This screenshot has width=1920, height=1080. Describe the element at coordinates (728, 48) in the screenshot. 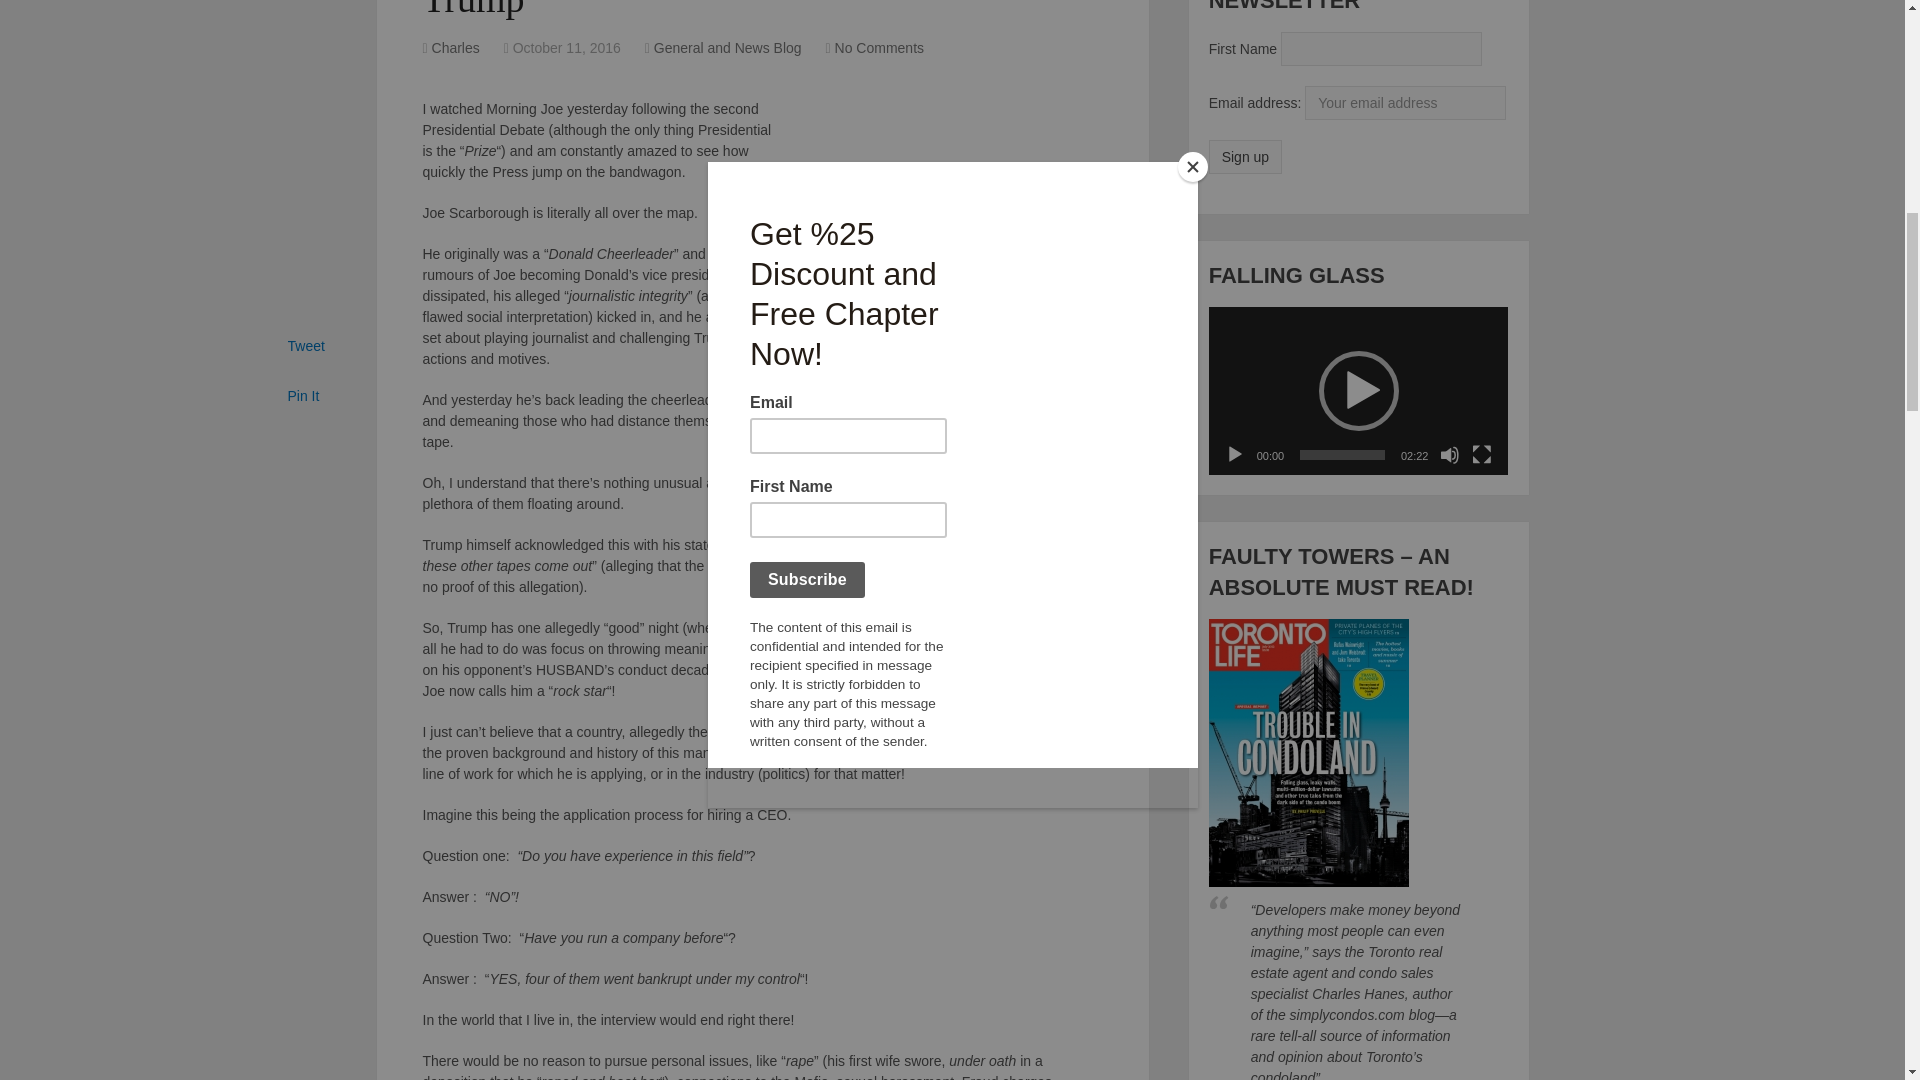

I see `View all posts in General and News Blog` at that location.